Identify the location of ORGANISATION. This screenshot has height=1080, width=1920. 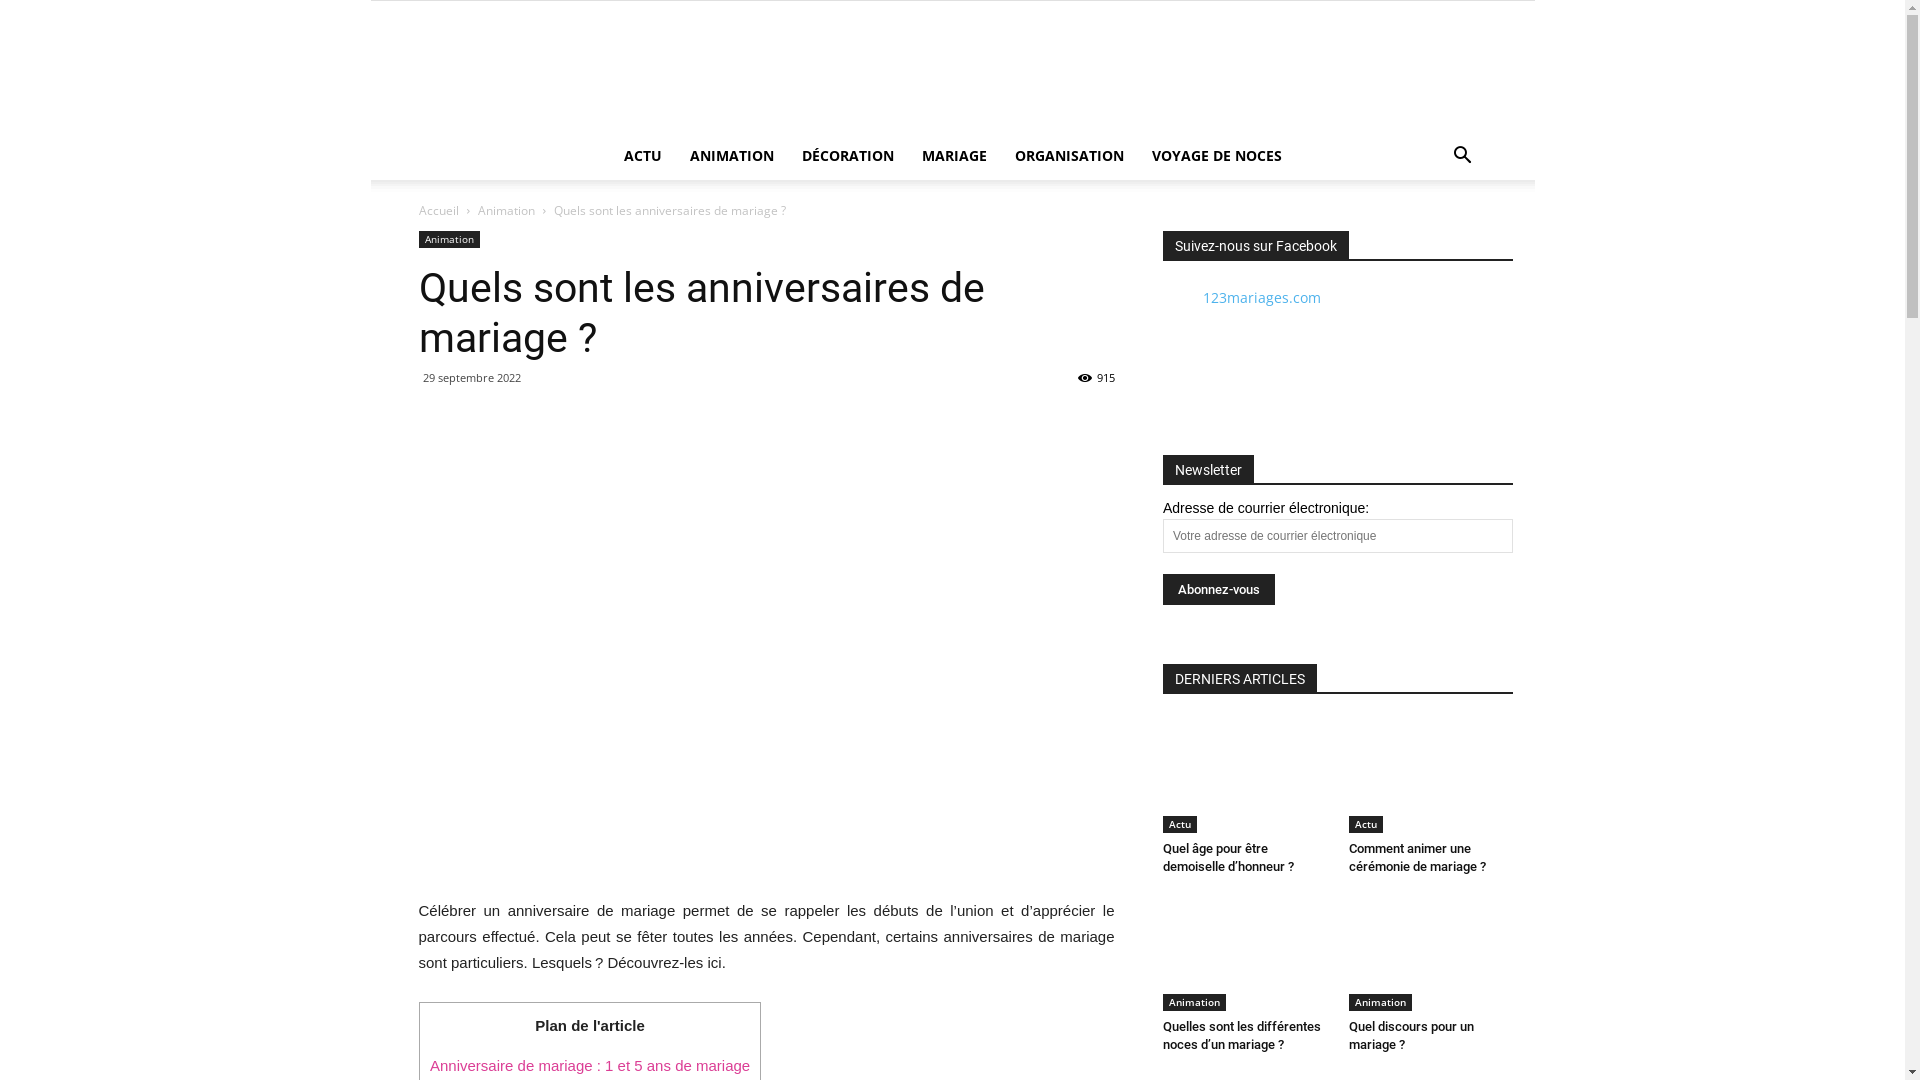
(1068, 156).